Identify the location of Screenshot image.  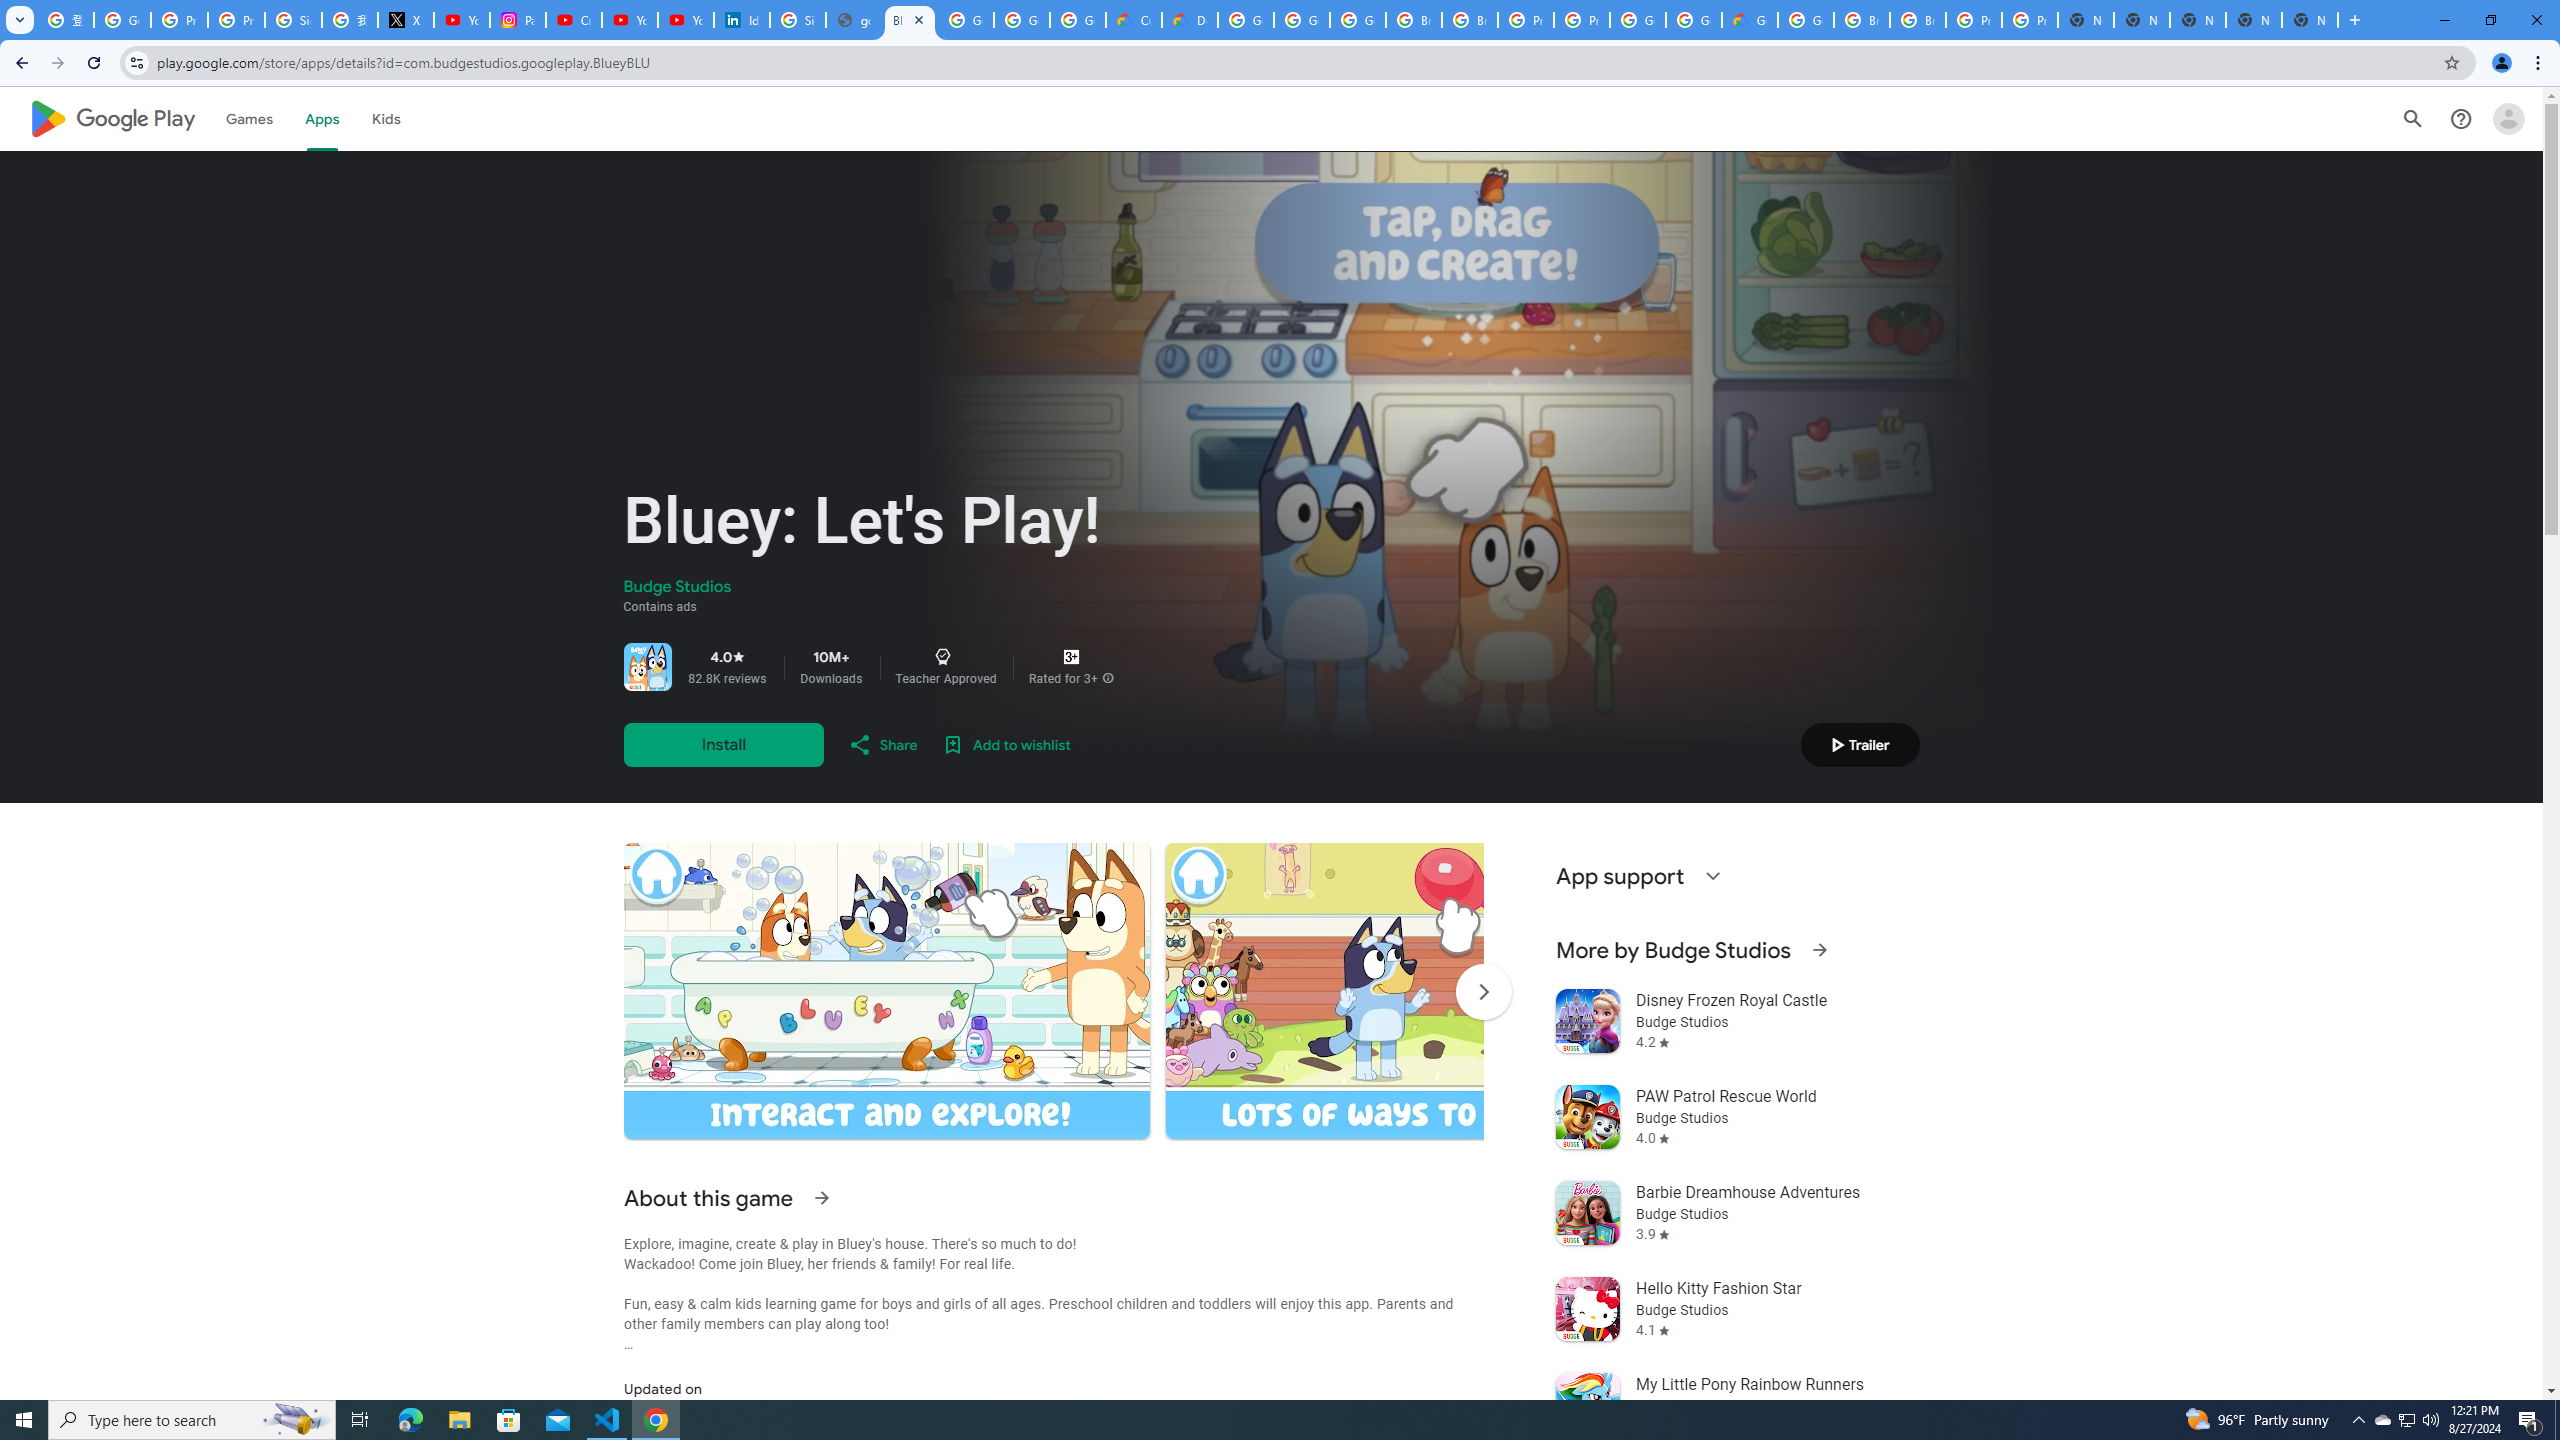
(1428, 990).